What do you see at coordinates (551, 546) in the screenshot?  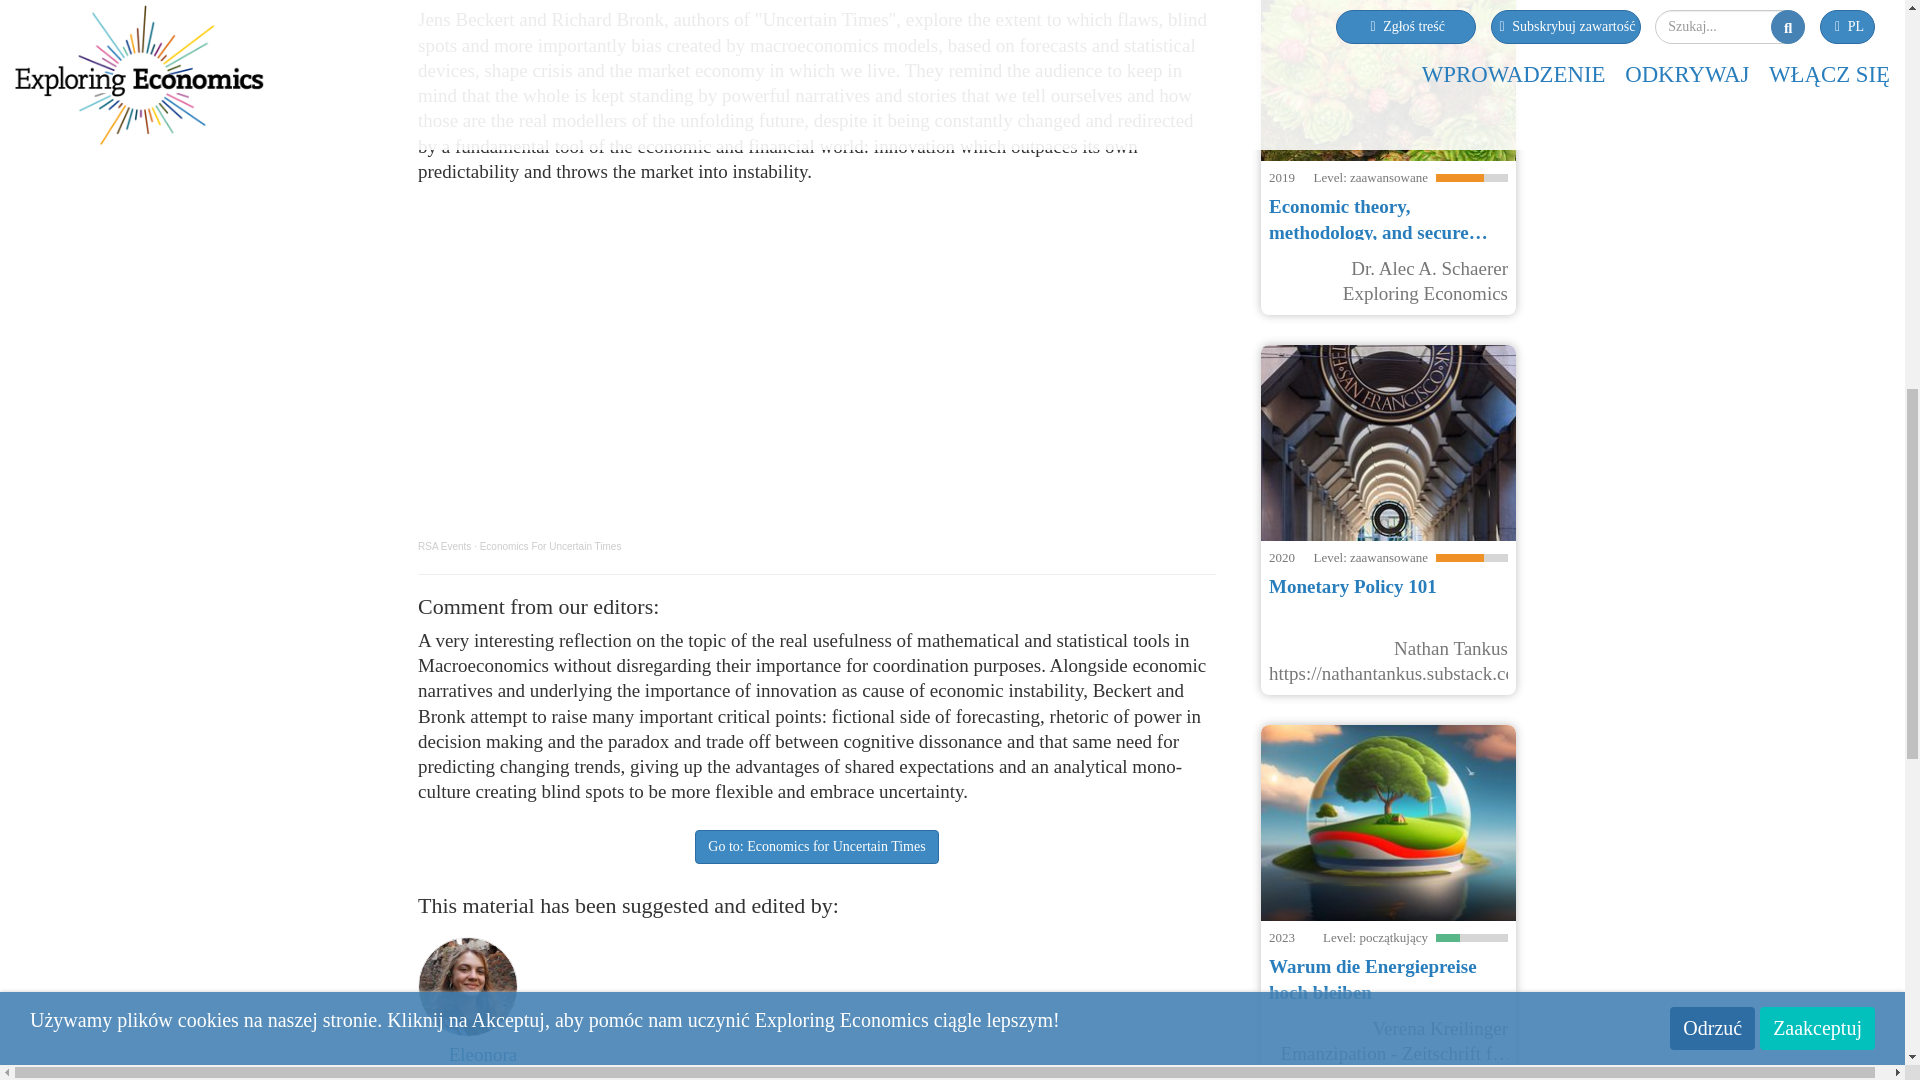 I see `Economics For Uncertain Times` at bounding box center [551, 546].